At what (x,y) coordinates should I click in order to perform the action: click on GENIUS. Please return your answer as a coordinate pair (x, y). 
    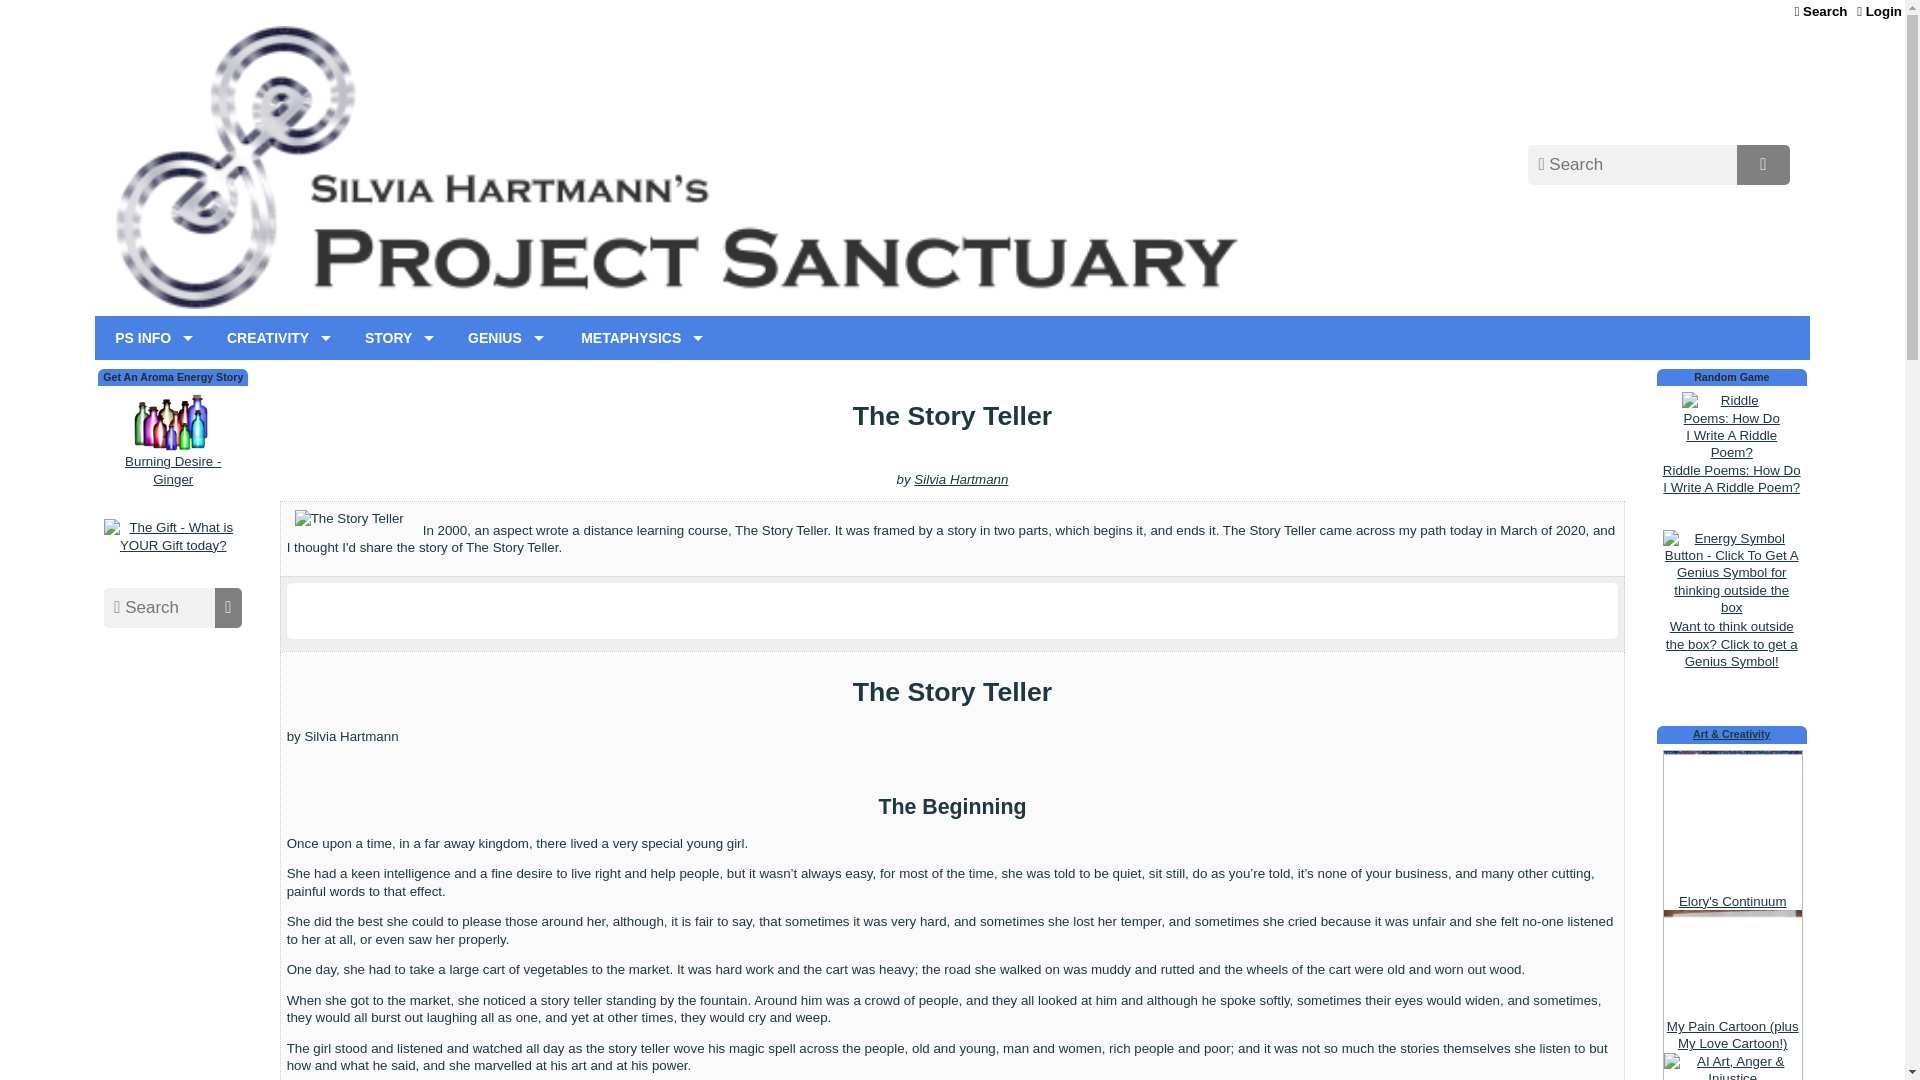
    Looking at the image, I should click on (500, 338).